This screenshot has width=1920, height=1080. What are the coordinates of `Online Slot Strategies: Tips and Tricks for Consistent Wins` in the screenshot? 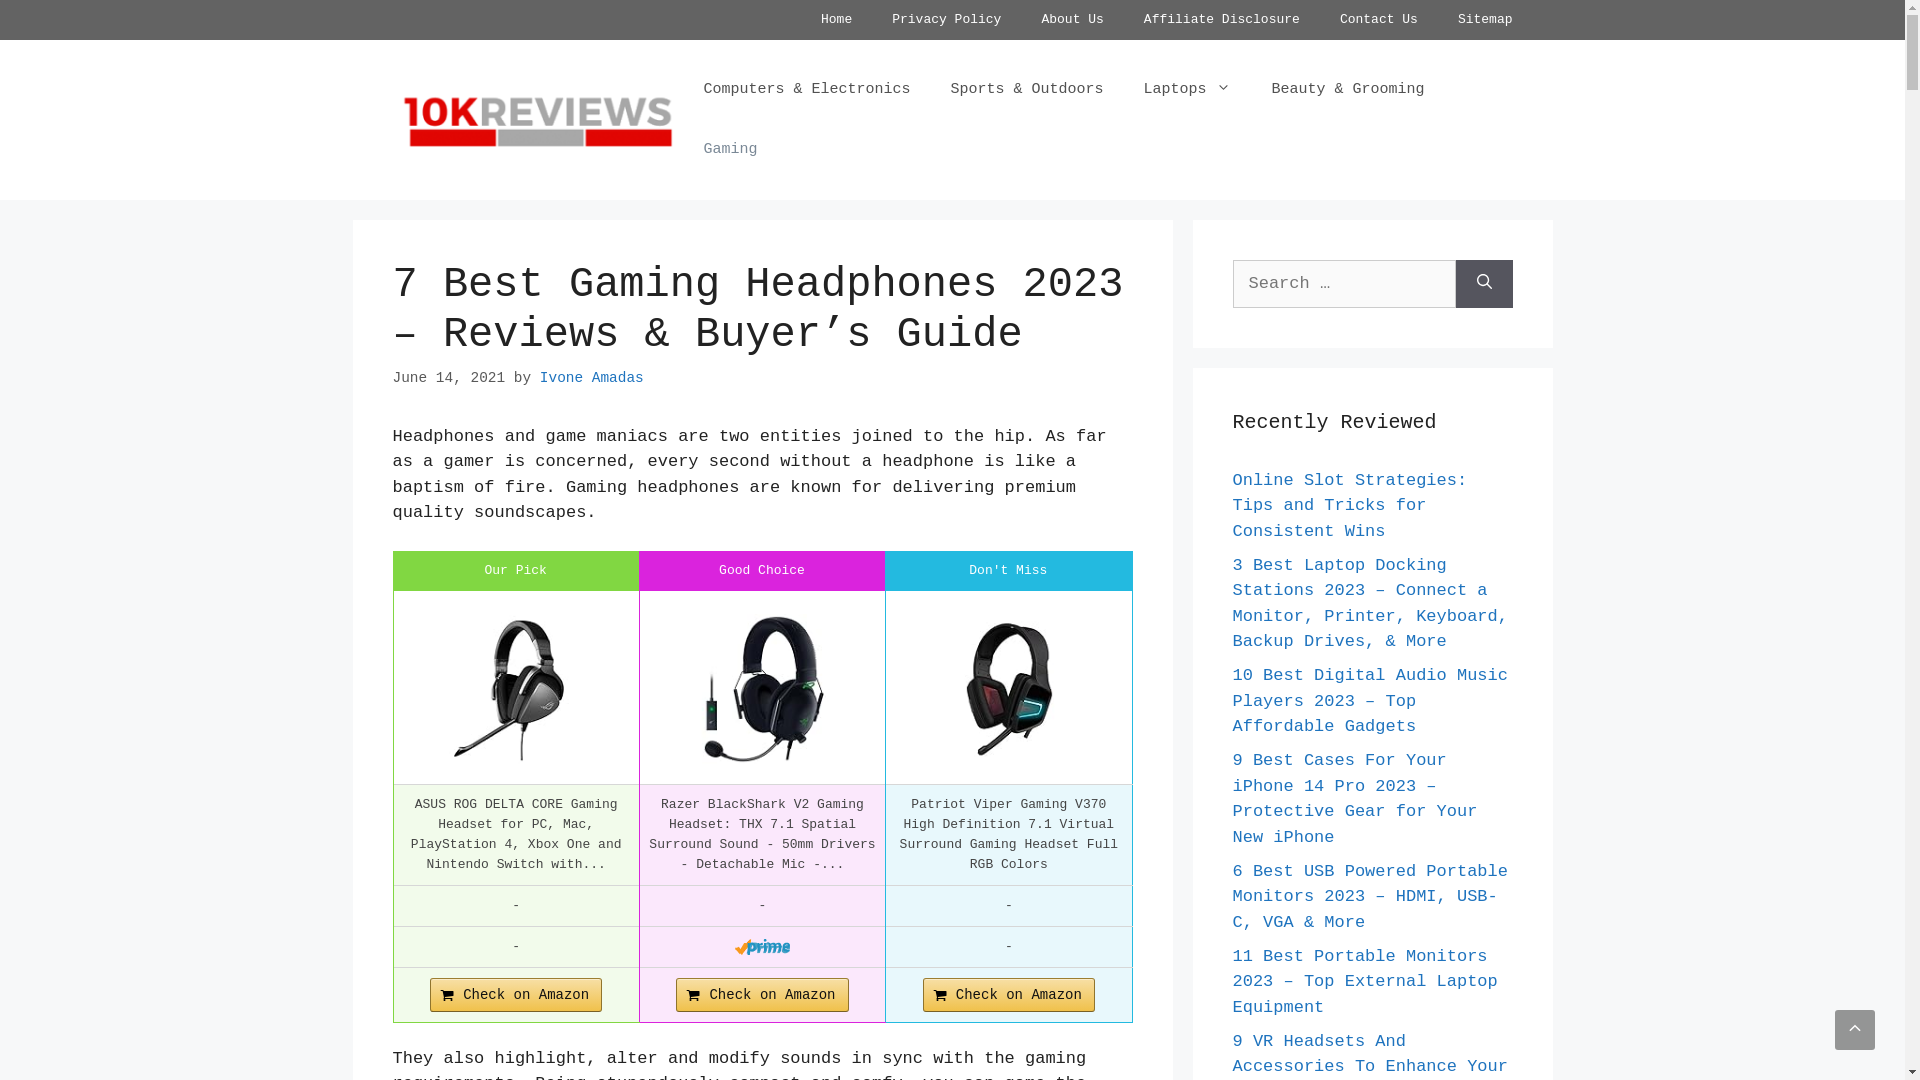 It's located at (1350, 505).